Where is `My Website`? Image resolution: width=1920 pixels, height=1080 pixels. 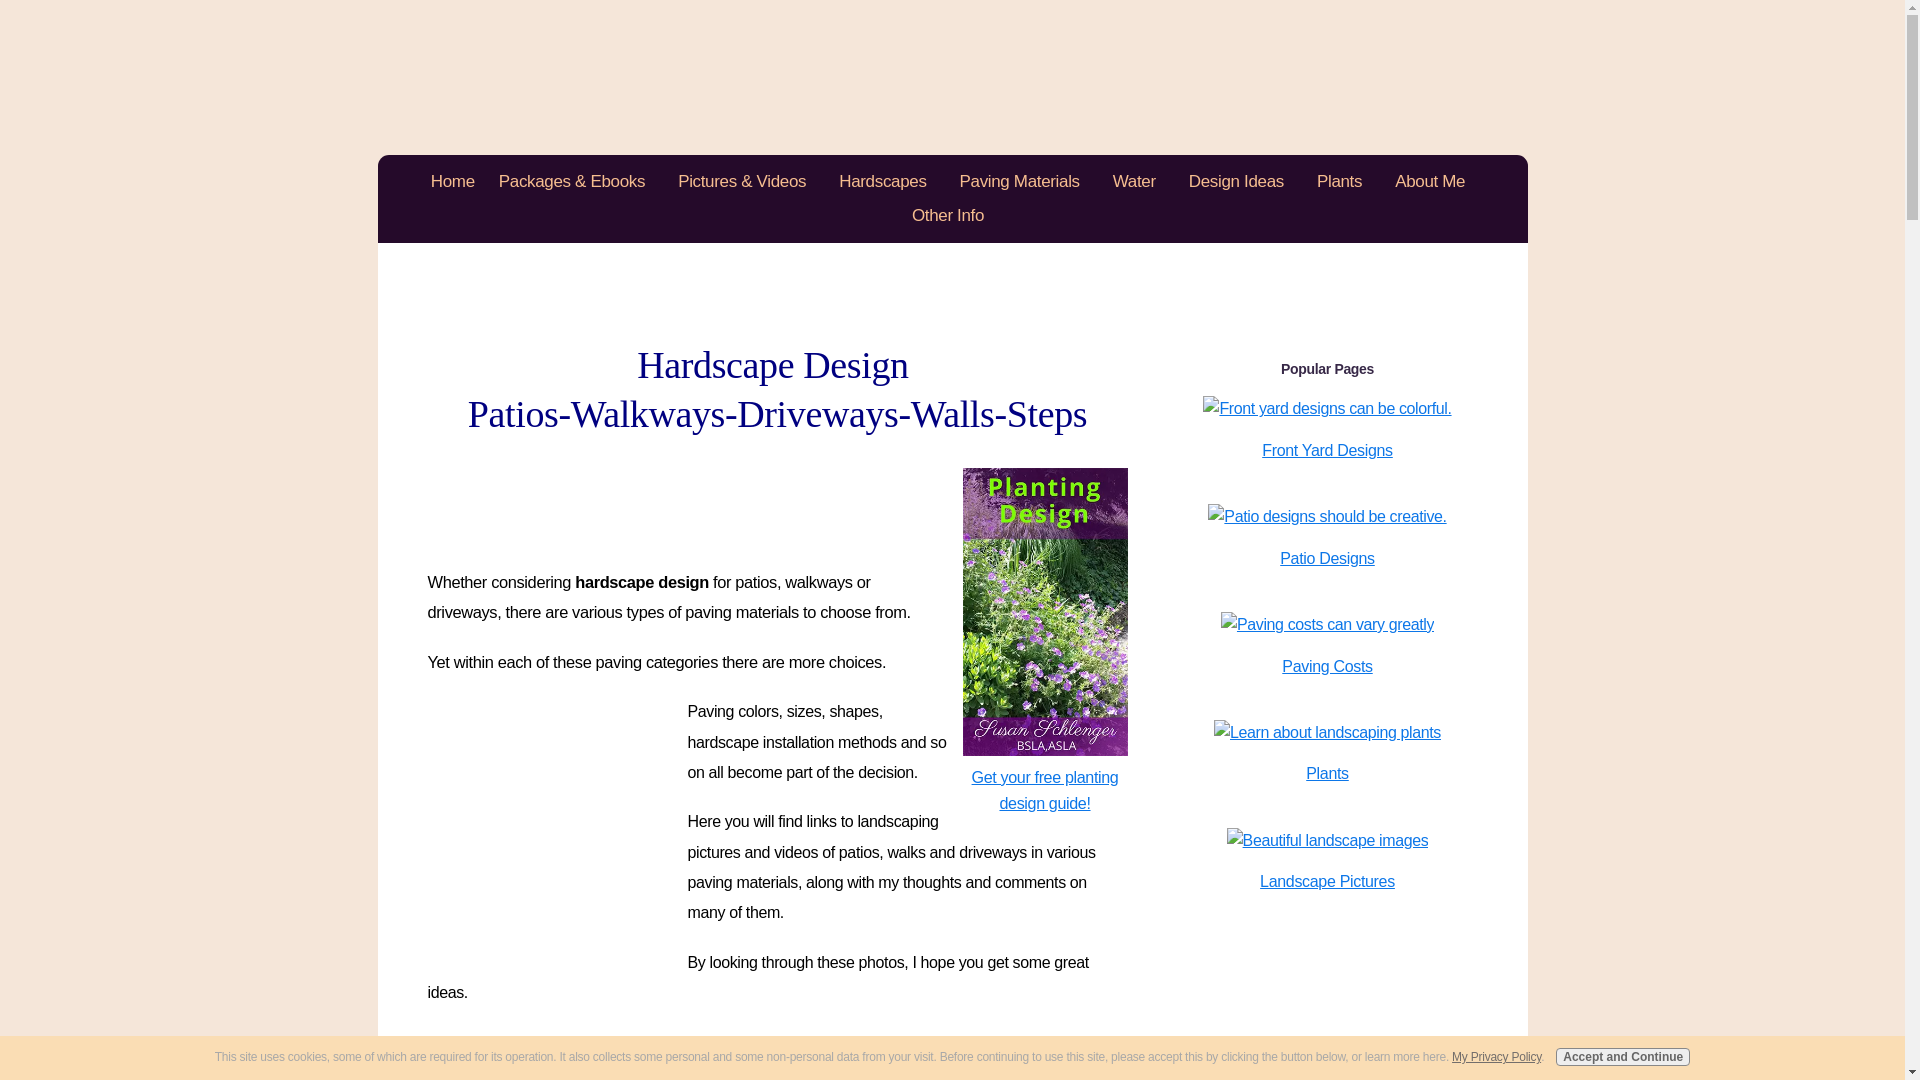 My Website is located at coordinates (952, 76).